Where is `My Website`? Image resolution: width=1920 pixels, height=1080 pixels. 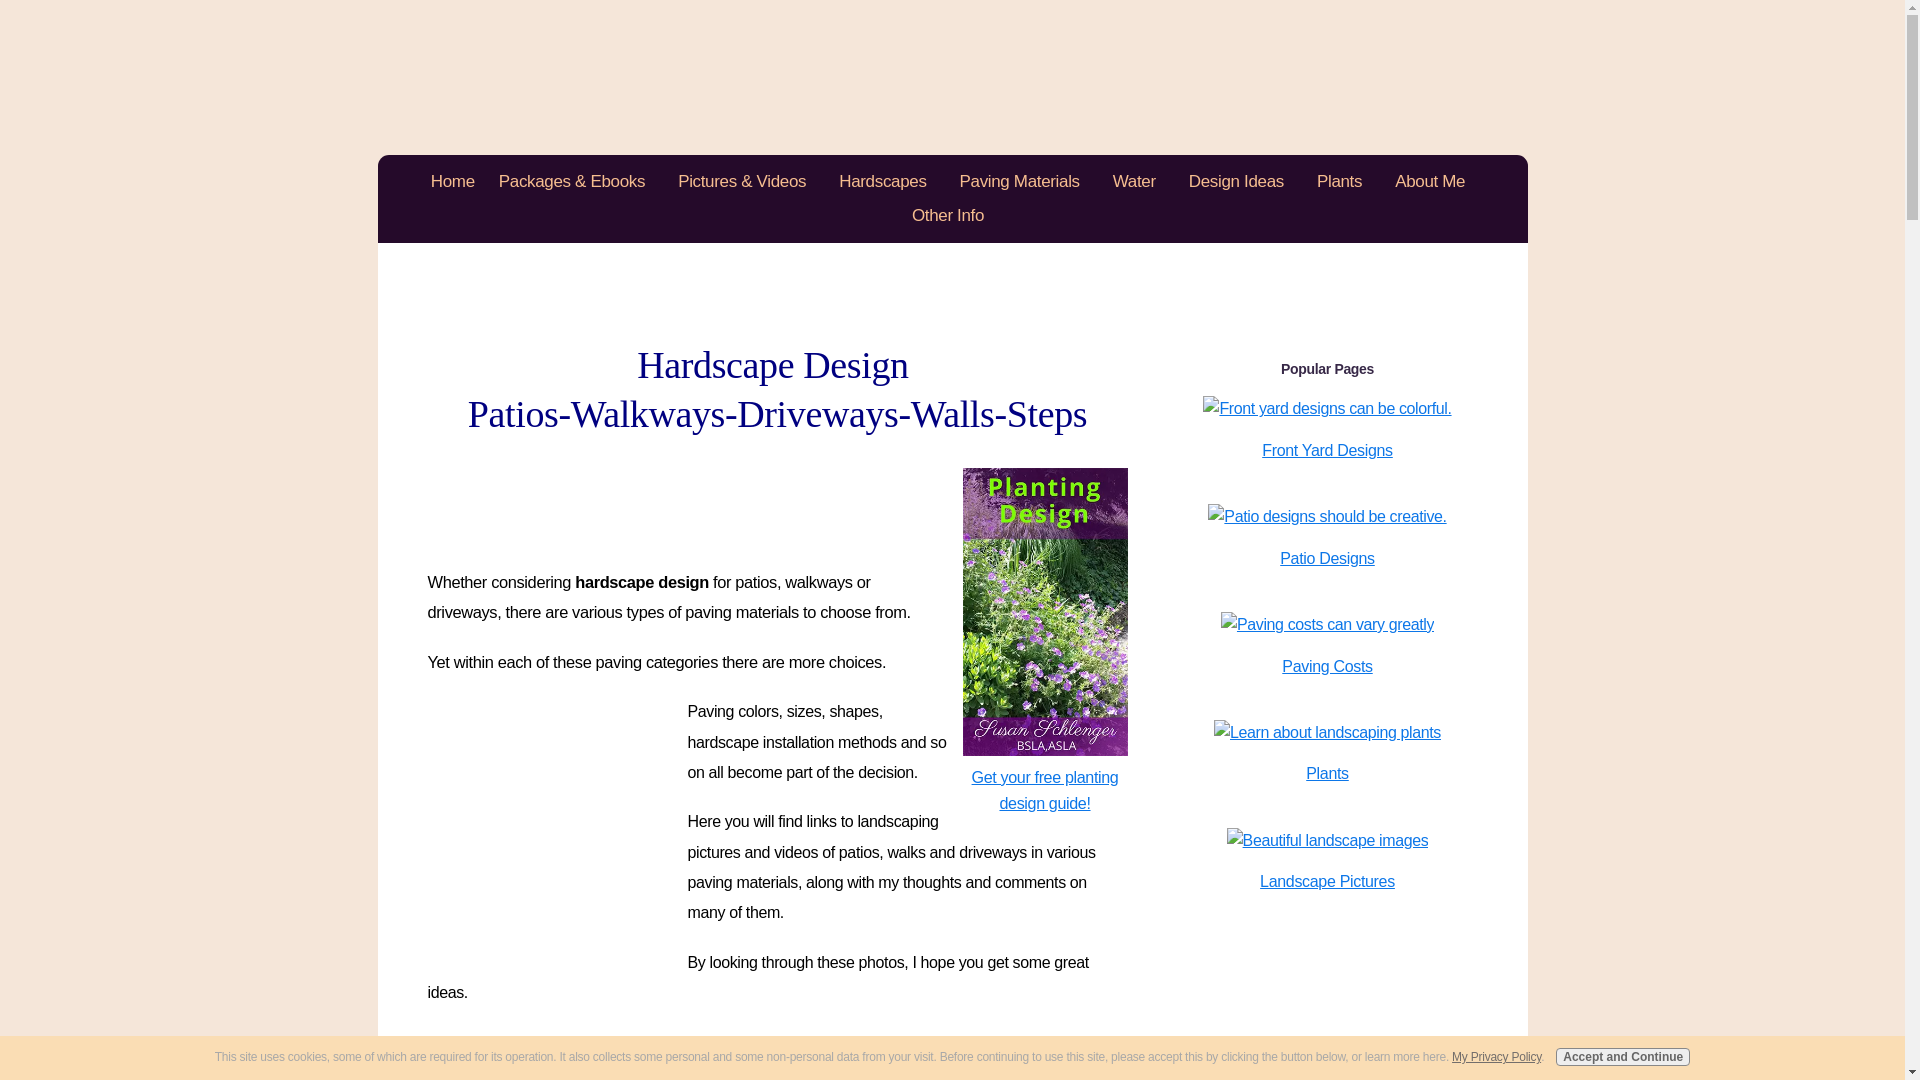 My Website is located at coordinates (952, 76).